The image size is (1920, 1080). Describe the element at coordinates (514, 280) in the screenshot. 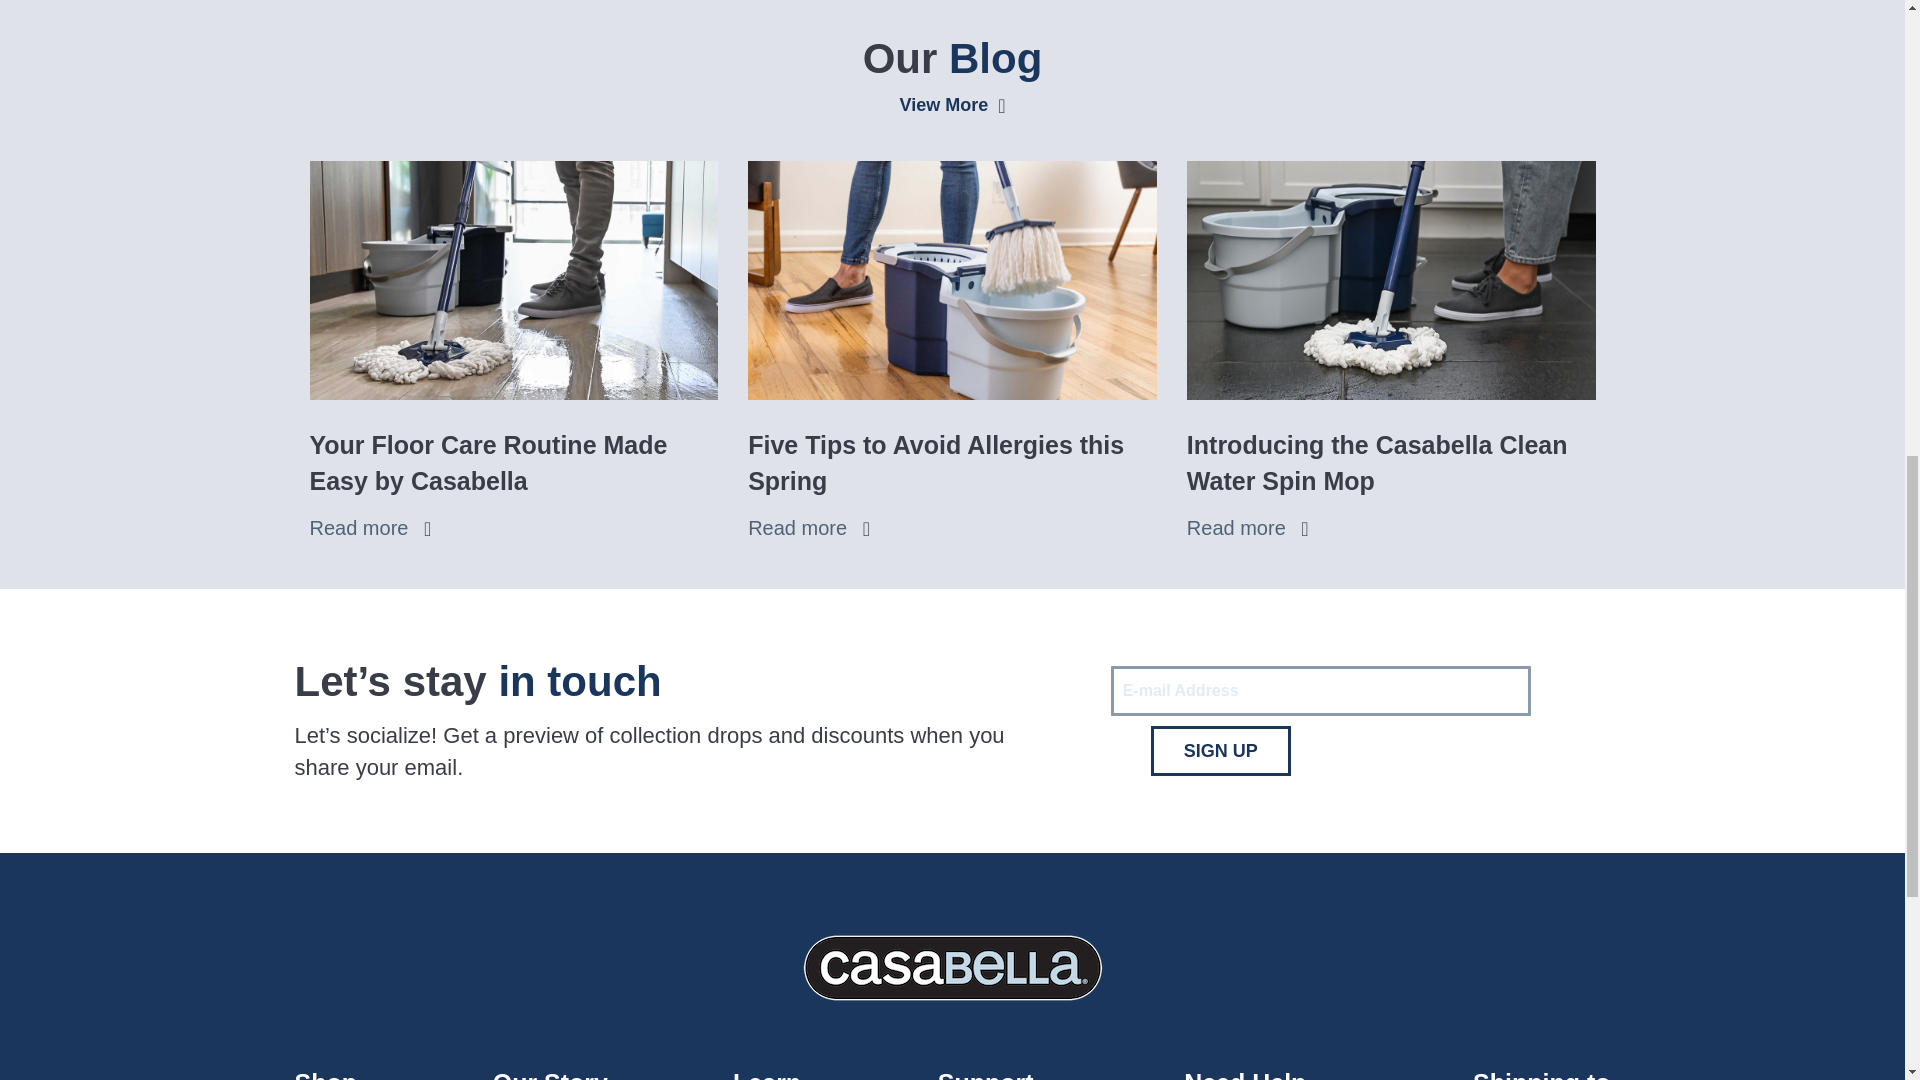

I see `Your Floor Care Routine Made Easy by Casabella` at that location.